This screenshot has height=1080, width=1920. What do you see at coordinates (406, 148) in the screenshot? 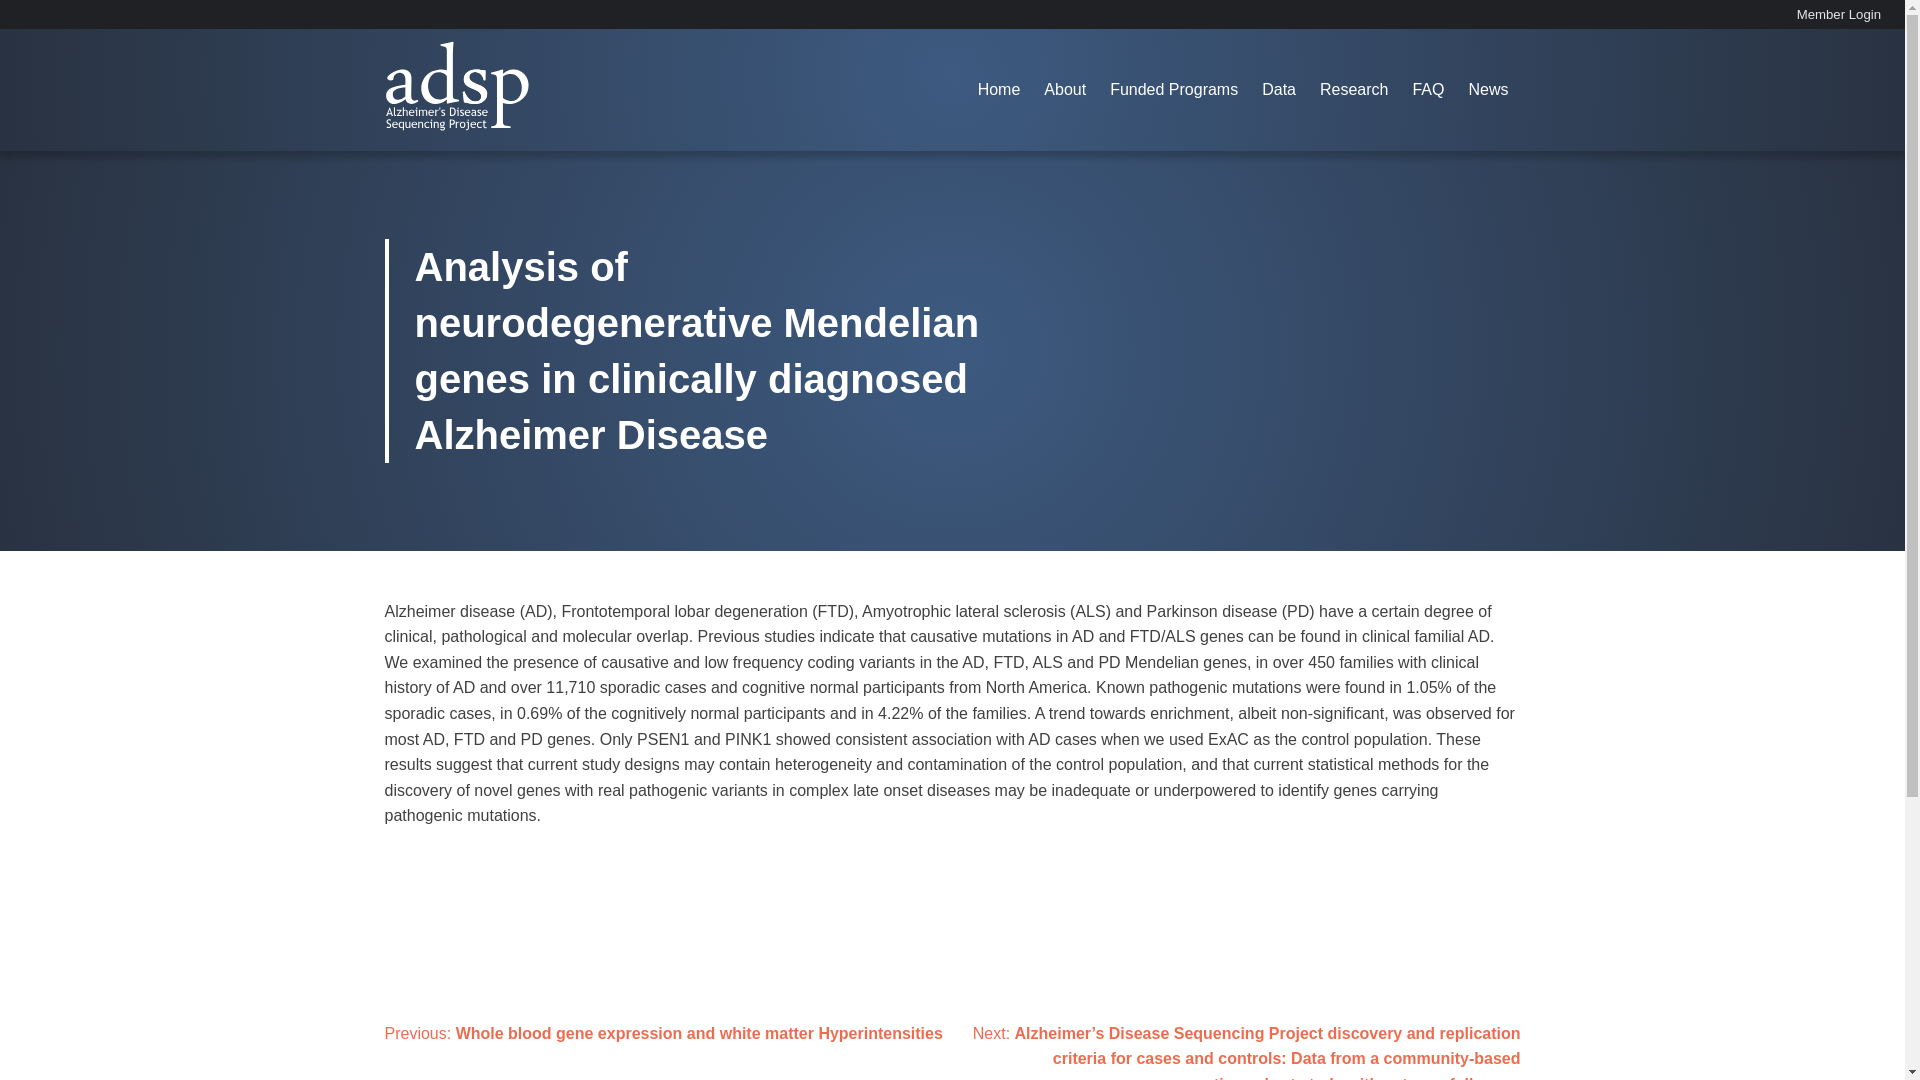
I see `ADSP` at bounding box center [406, 148].